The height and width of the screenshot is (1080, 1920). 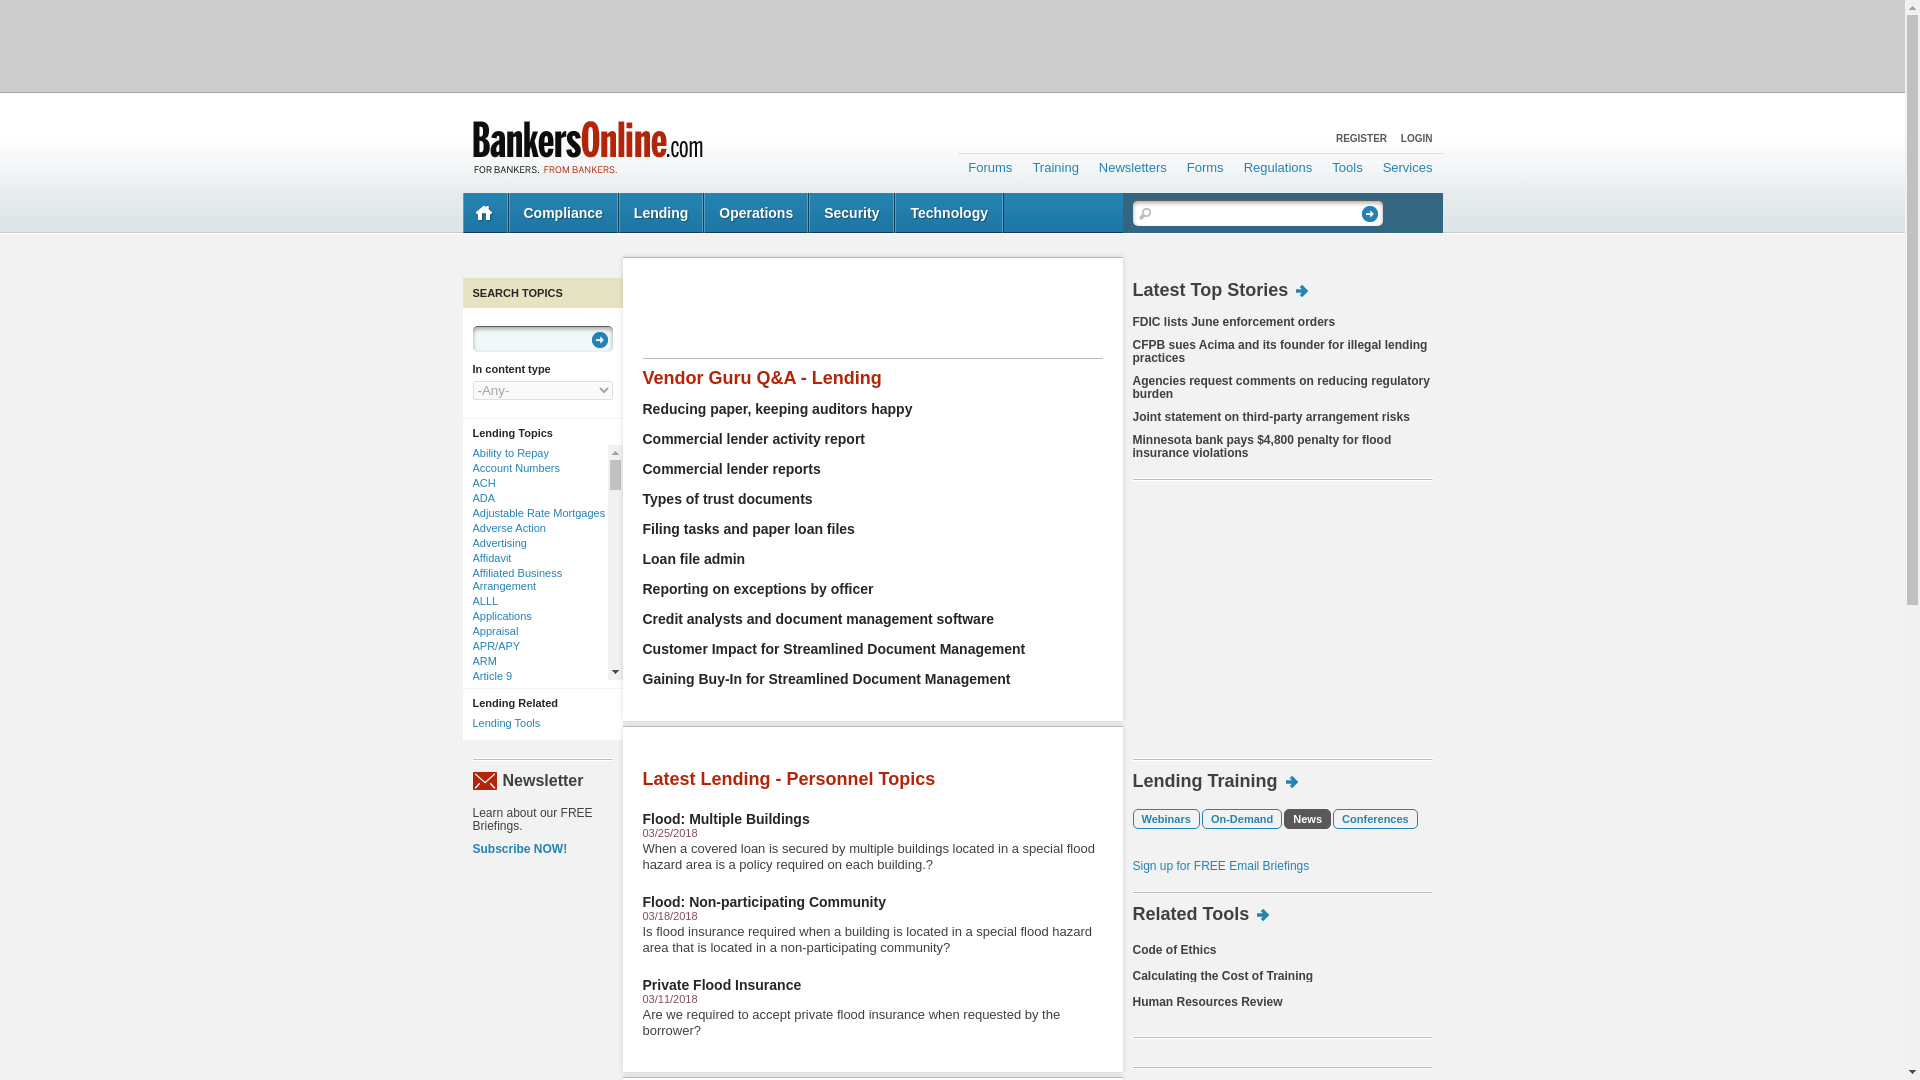 I want to click on Enter the terms you wish to search for., so click(x=1255, y=212).